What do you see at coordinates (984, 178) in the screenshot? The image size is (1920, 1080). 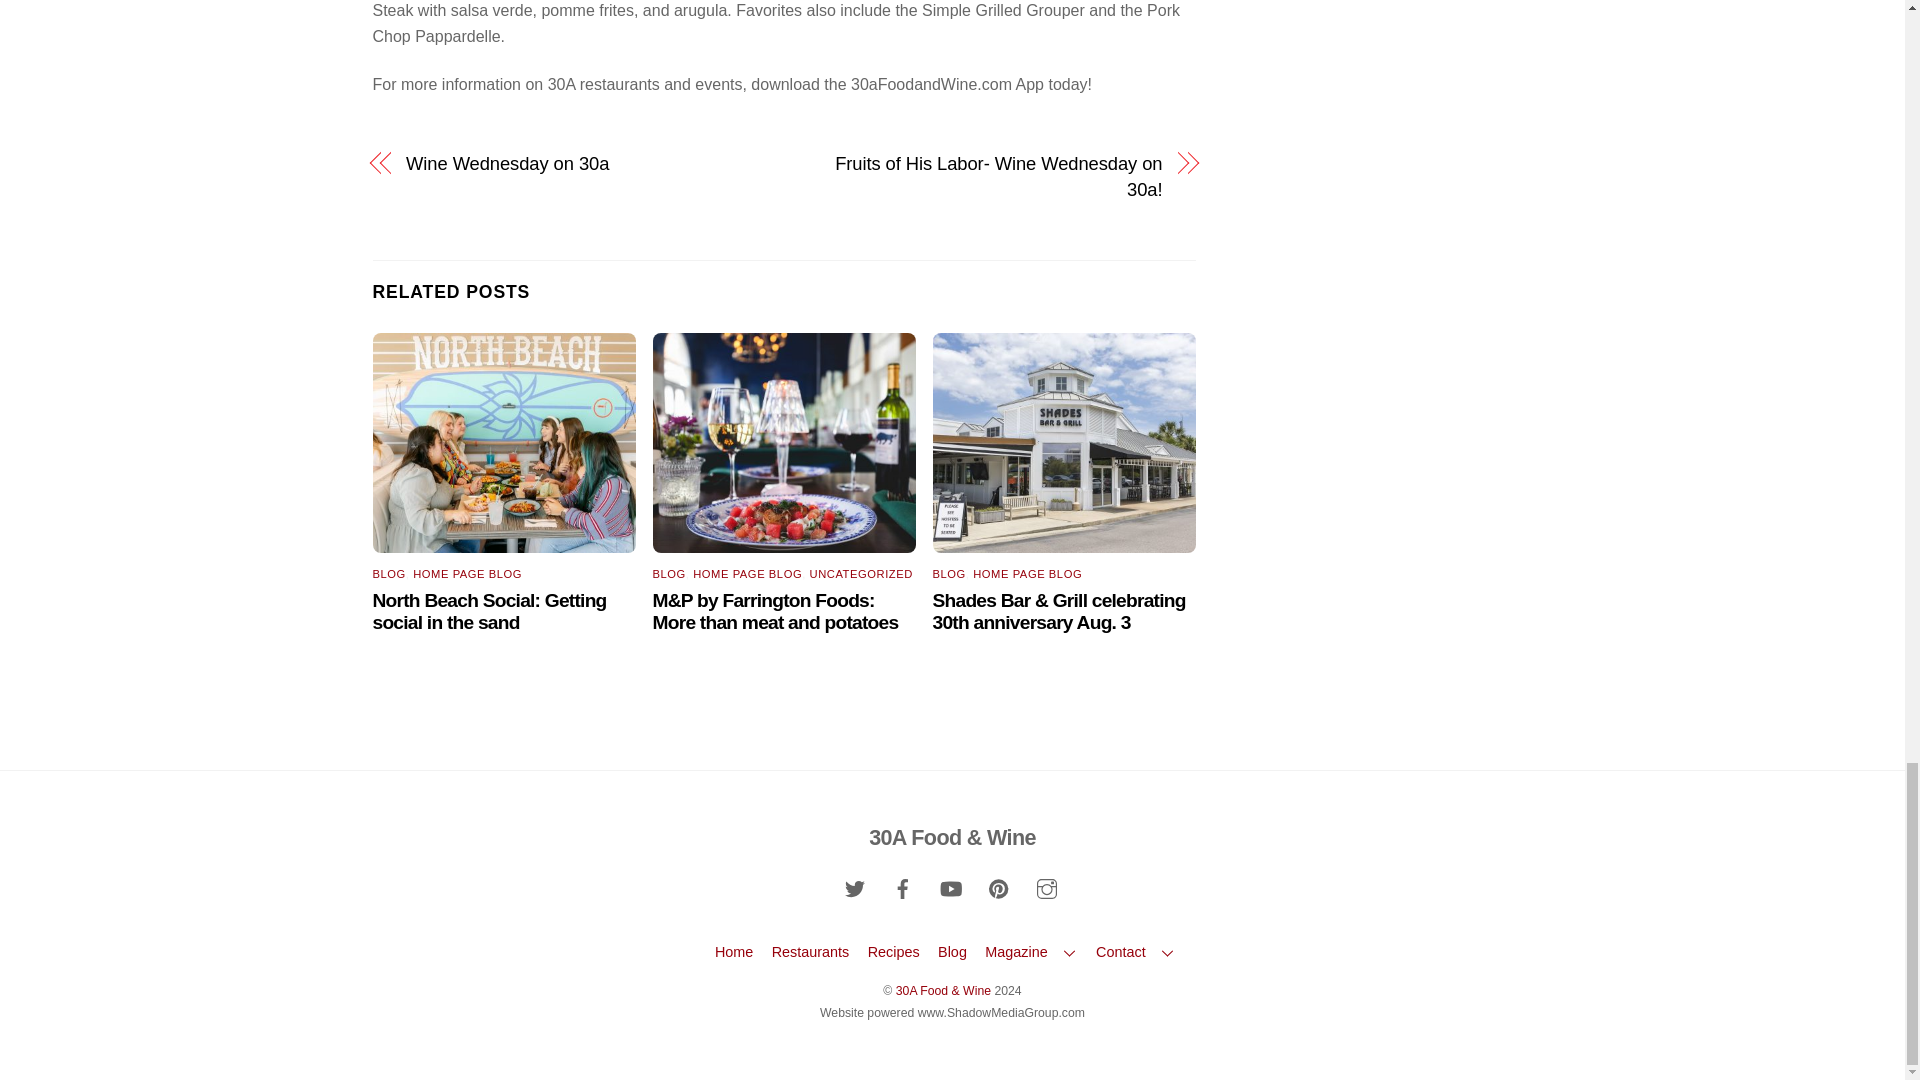 I see `Fruits of His Labor- Wine Wednesday on 30a!` at bounding box center [984, 178].